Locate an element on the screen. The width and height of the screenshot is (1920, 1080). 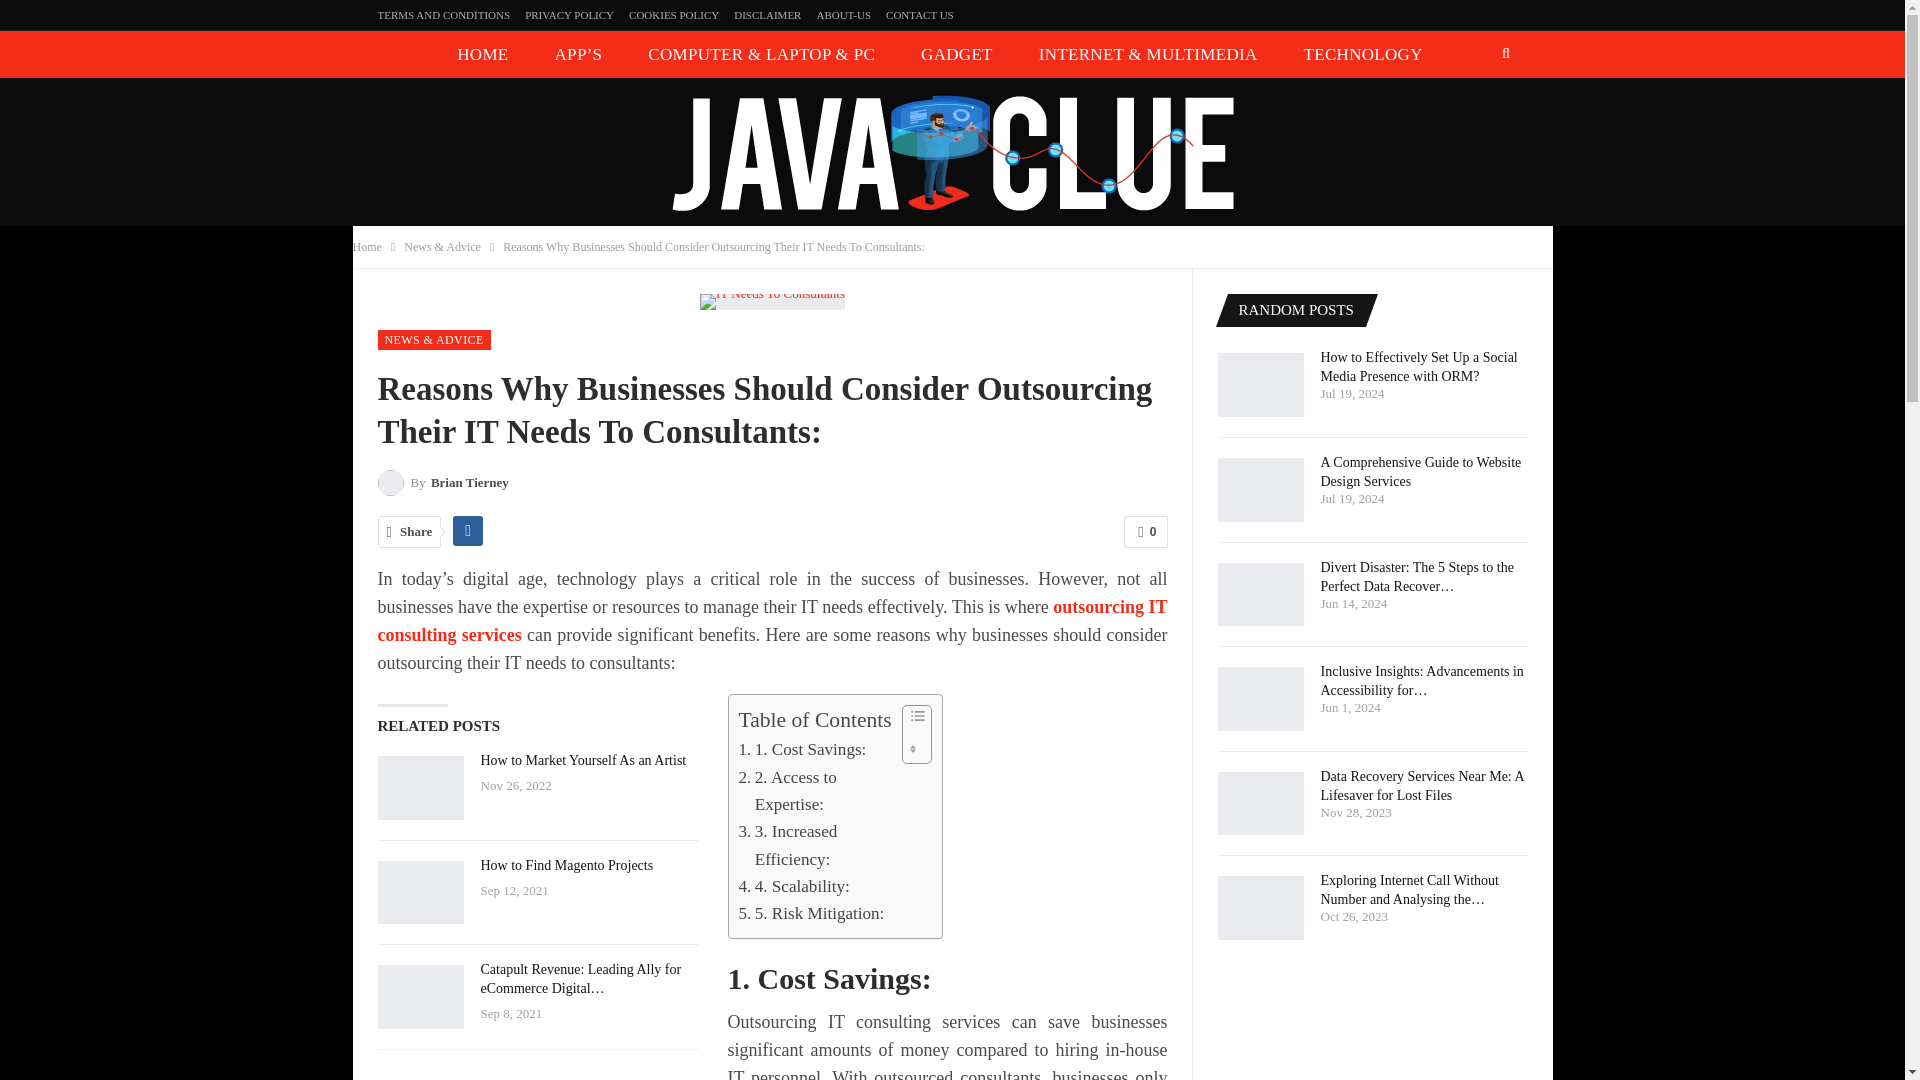
2. Access to Expertise: is located at coordinates (814, 790).